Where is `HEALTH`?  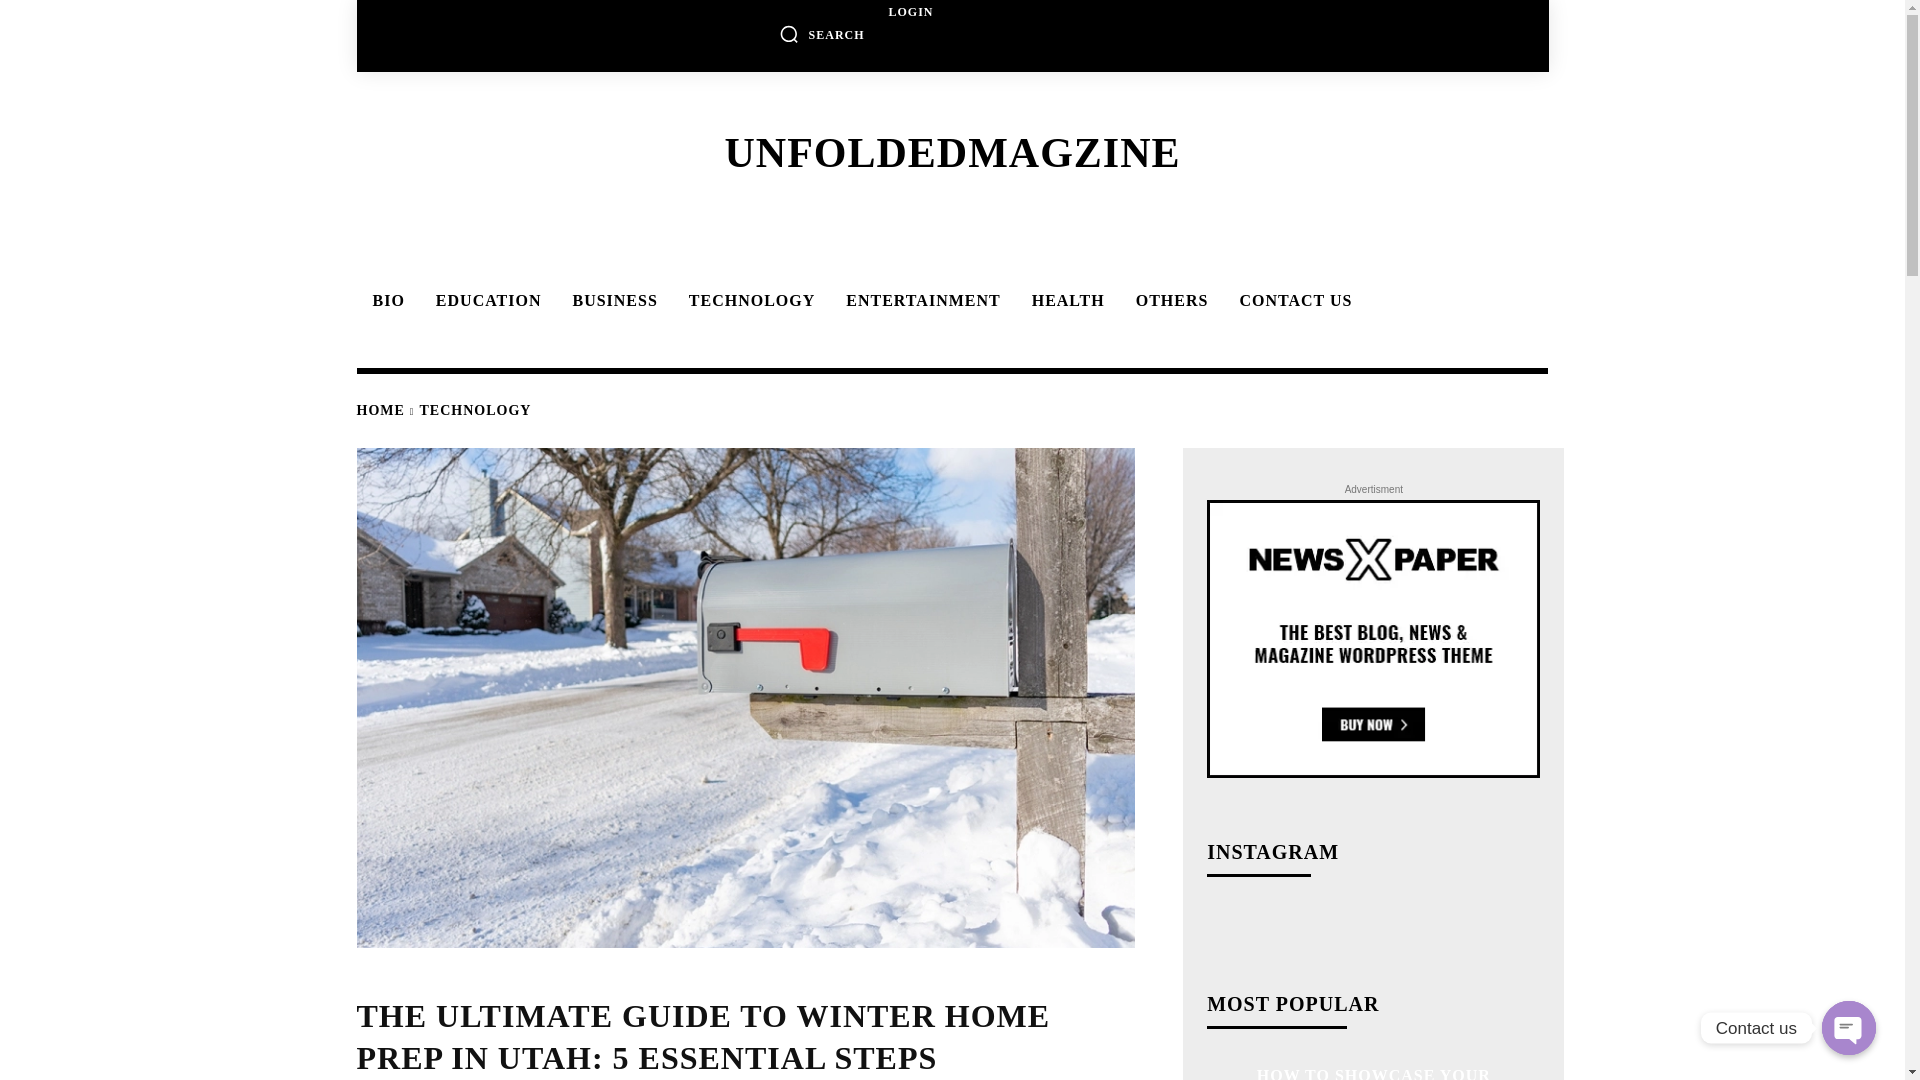 HEALTH is located at coordinates (1065, 300).